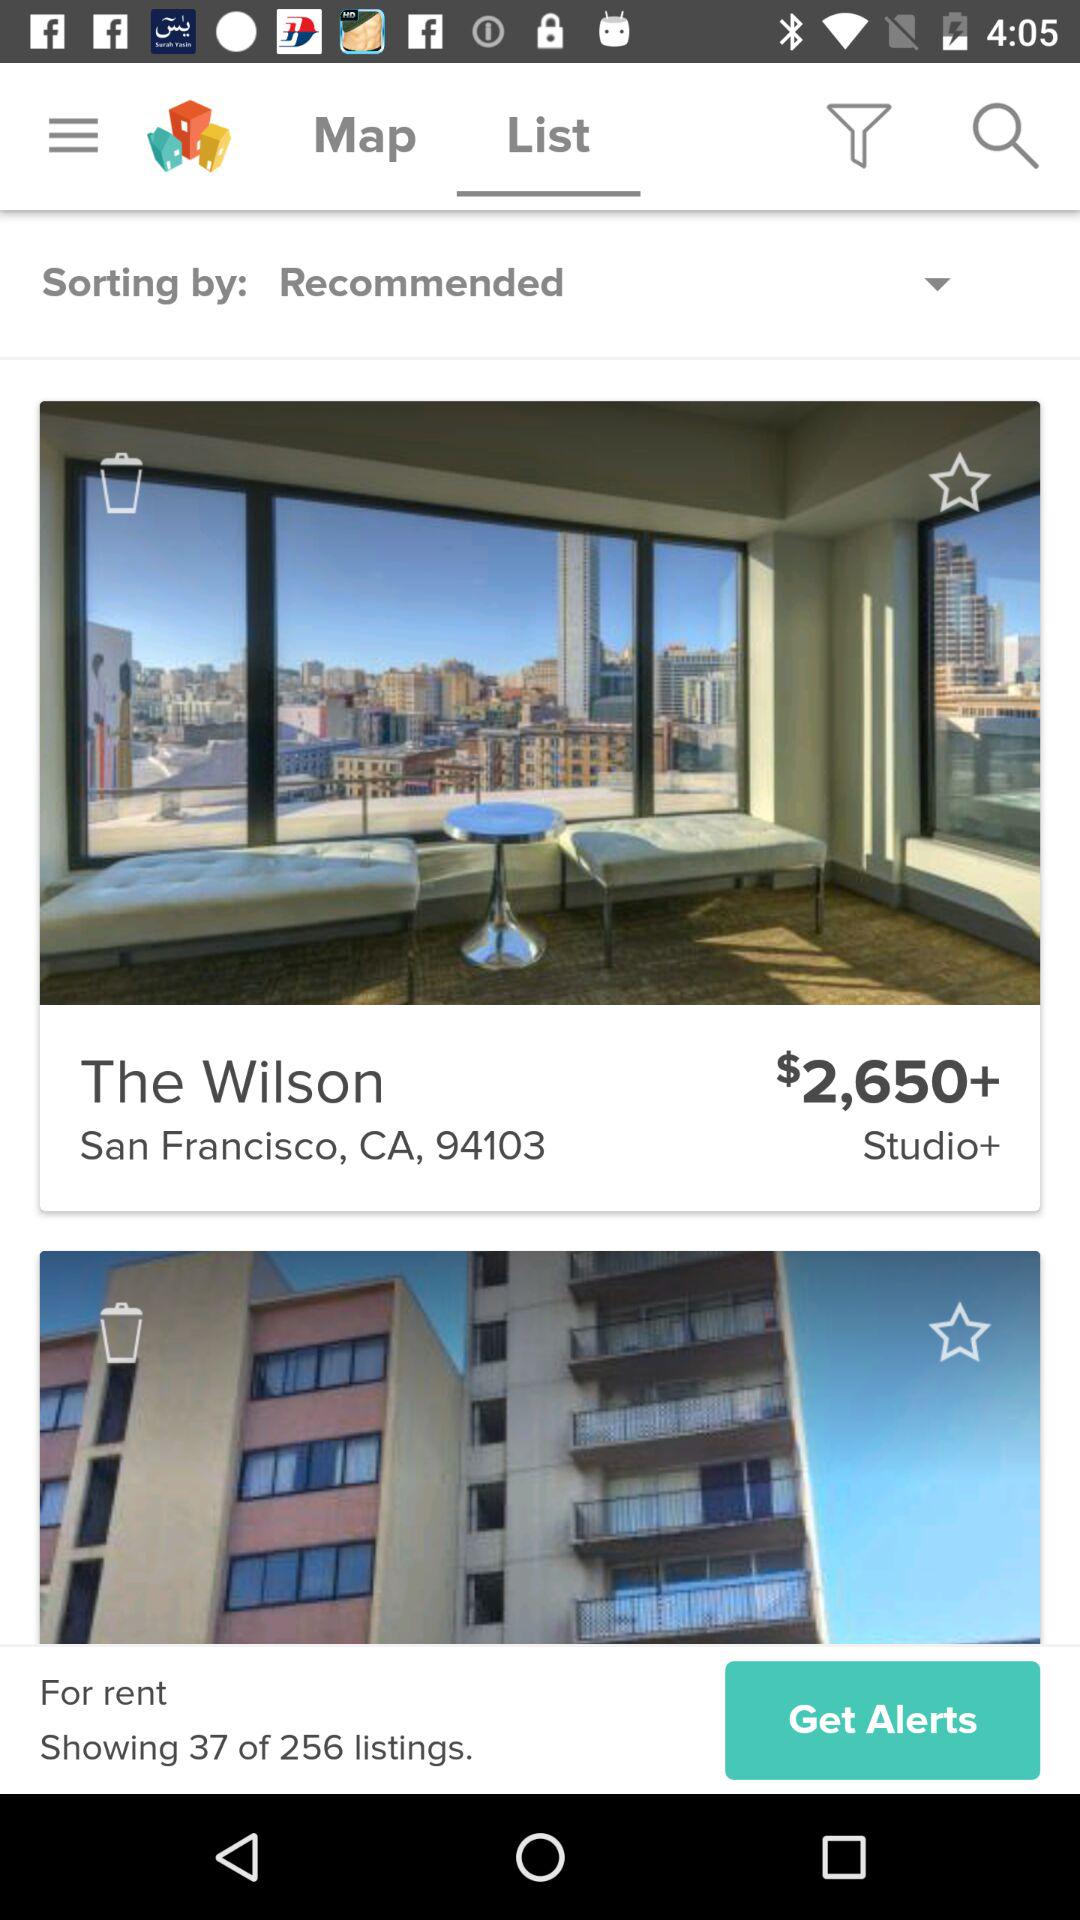  I want to click on tap to leave this option in favorite, so click(958, 1332).